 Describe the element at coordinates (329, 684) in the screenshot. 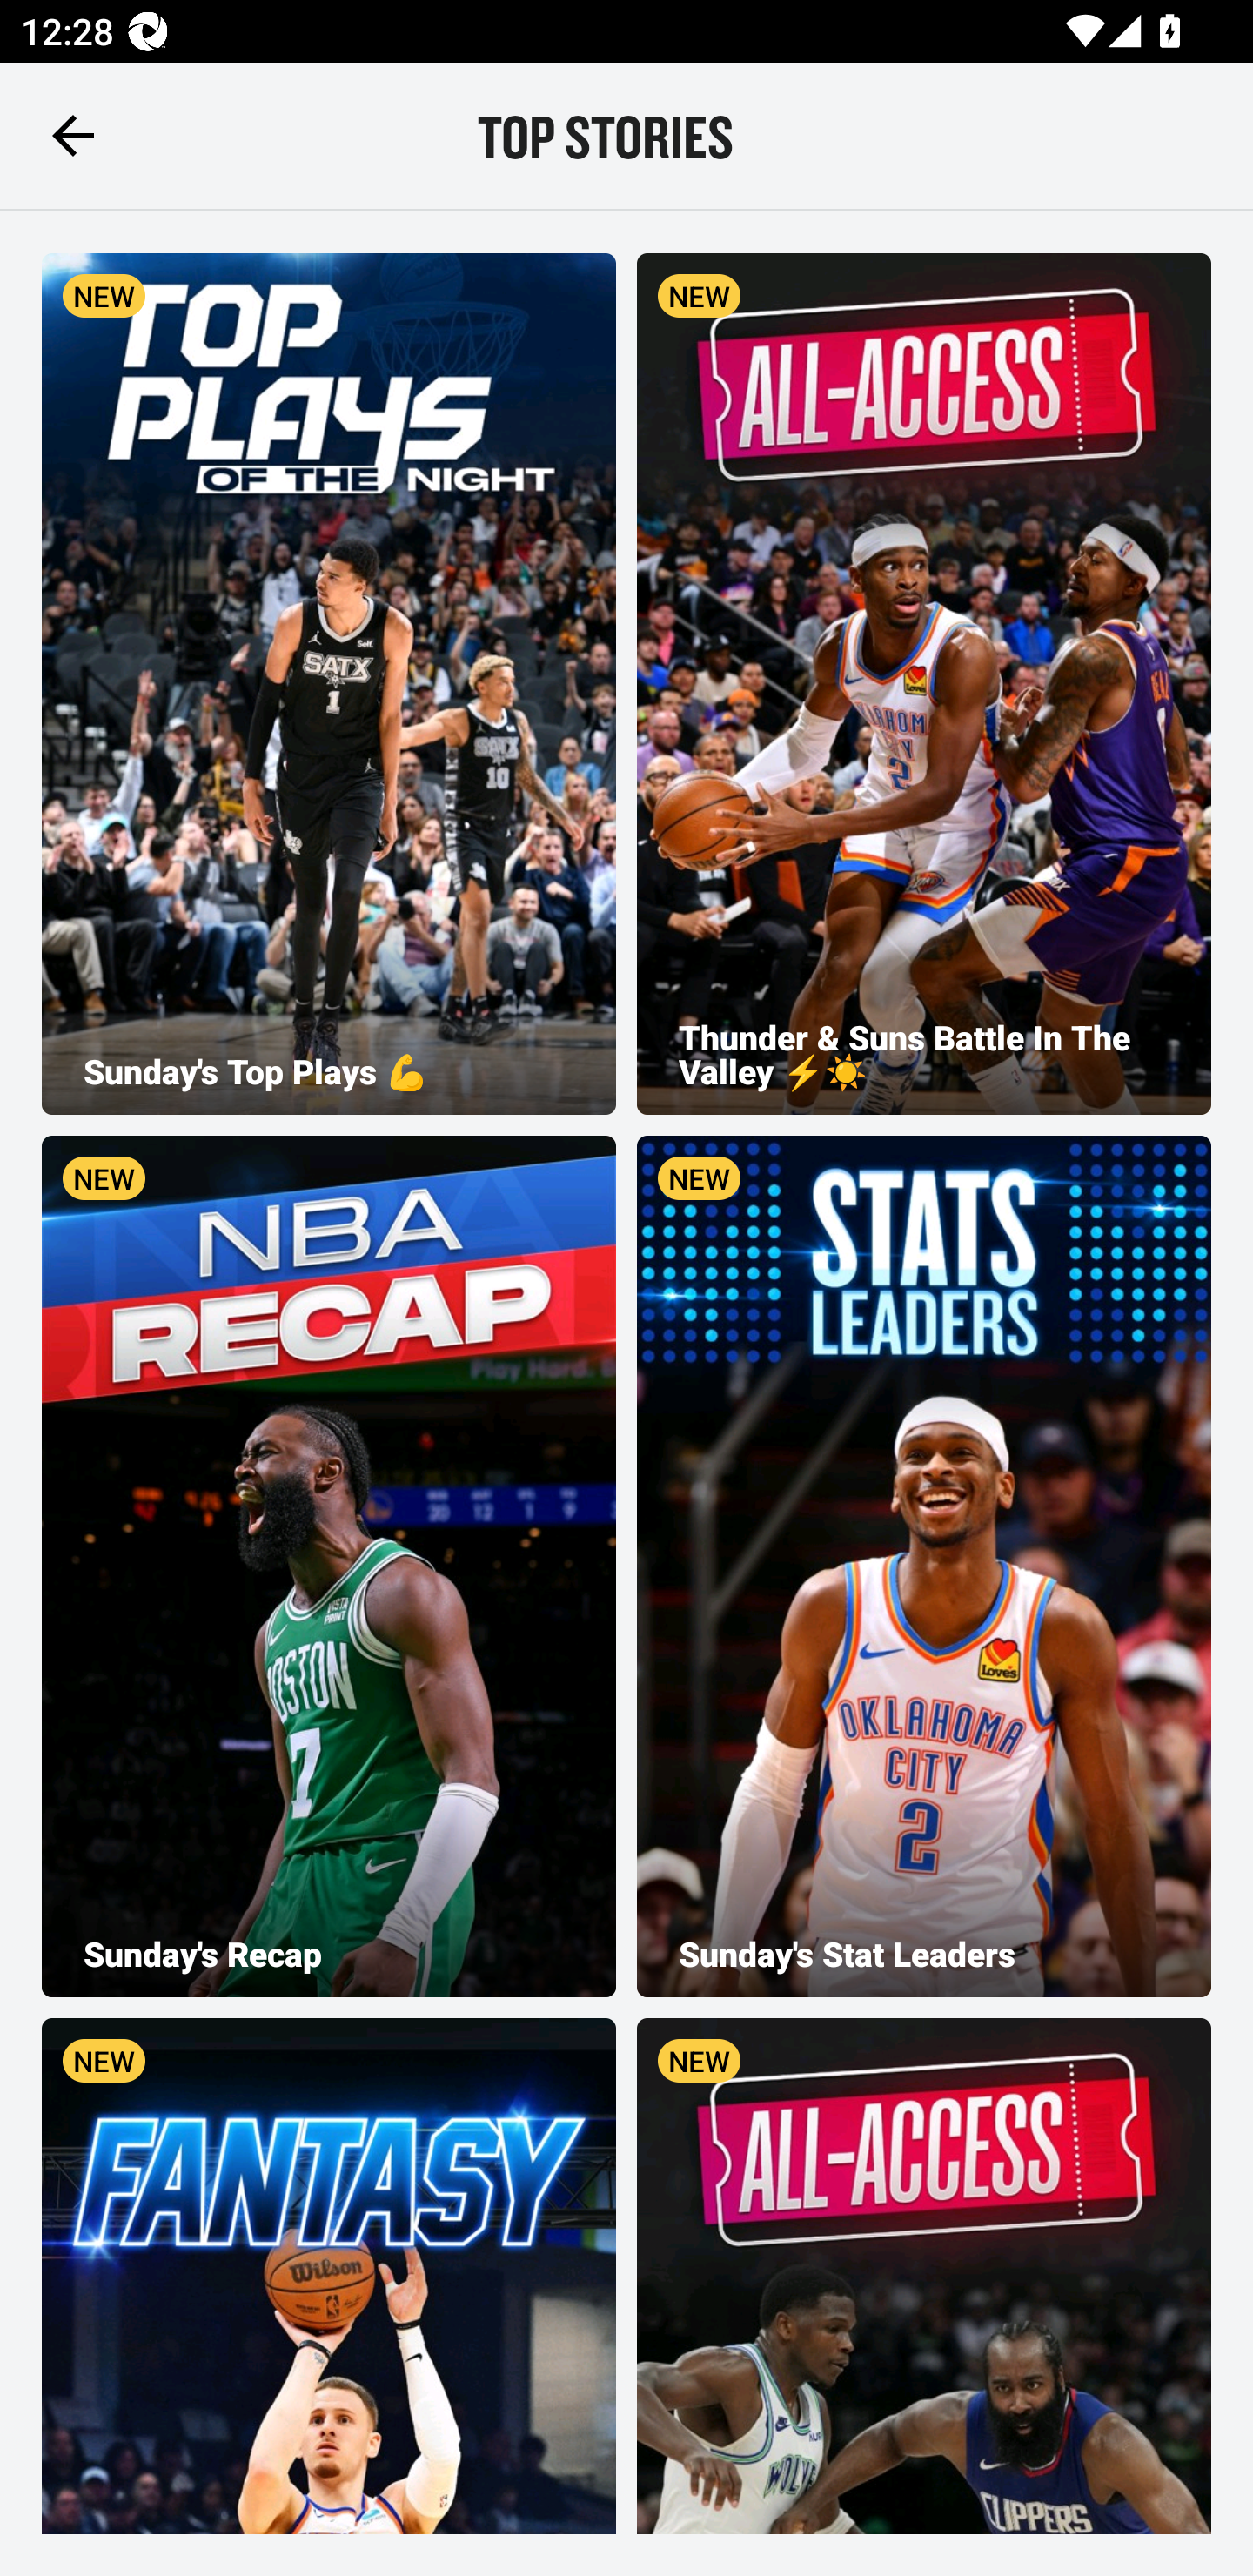

I see `NEW Sunday's Top Plays 💪` at that location.